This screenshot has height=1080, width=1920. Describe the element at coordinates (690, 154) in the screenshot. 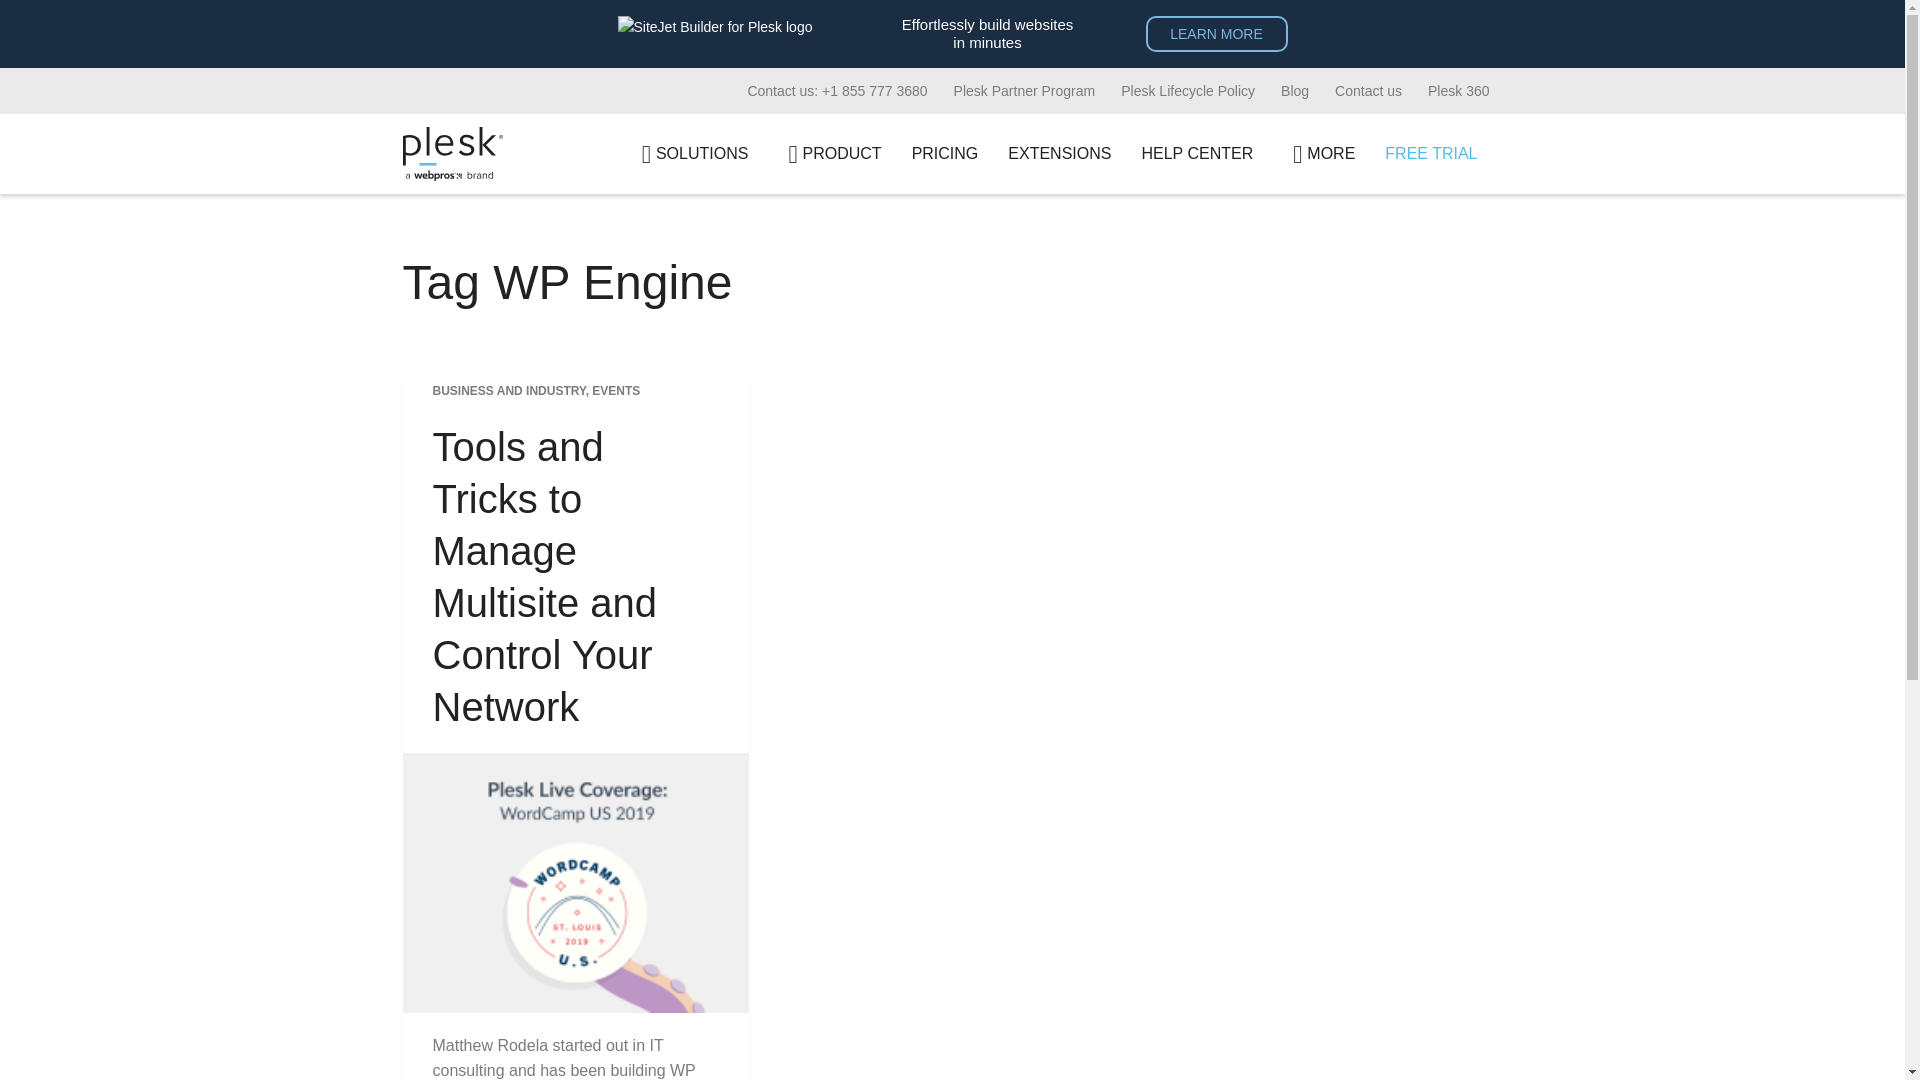

I see `SOLUTIONS` at that location.